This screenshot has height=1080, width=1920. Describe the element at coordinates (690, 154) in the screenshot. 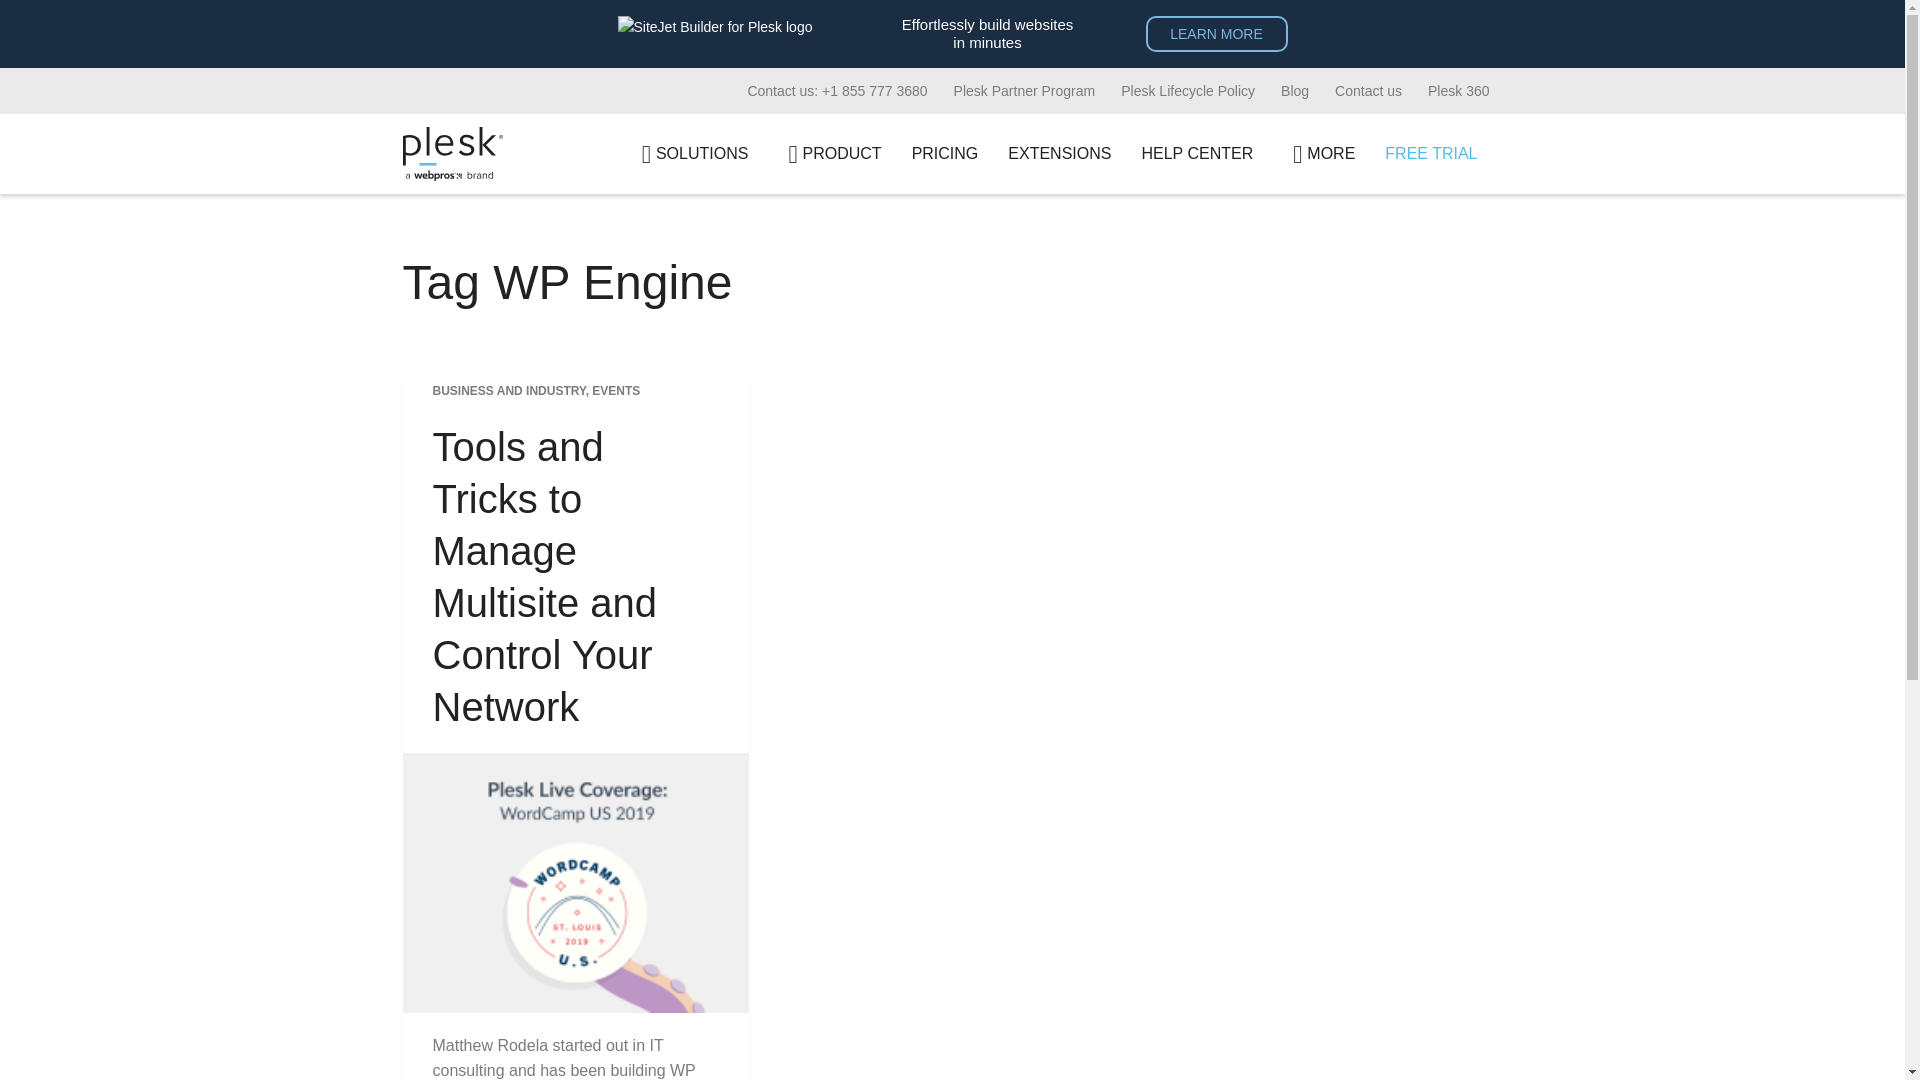

I see `SOLUTIONS` at that location.